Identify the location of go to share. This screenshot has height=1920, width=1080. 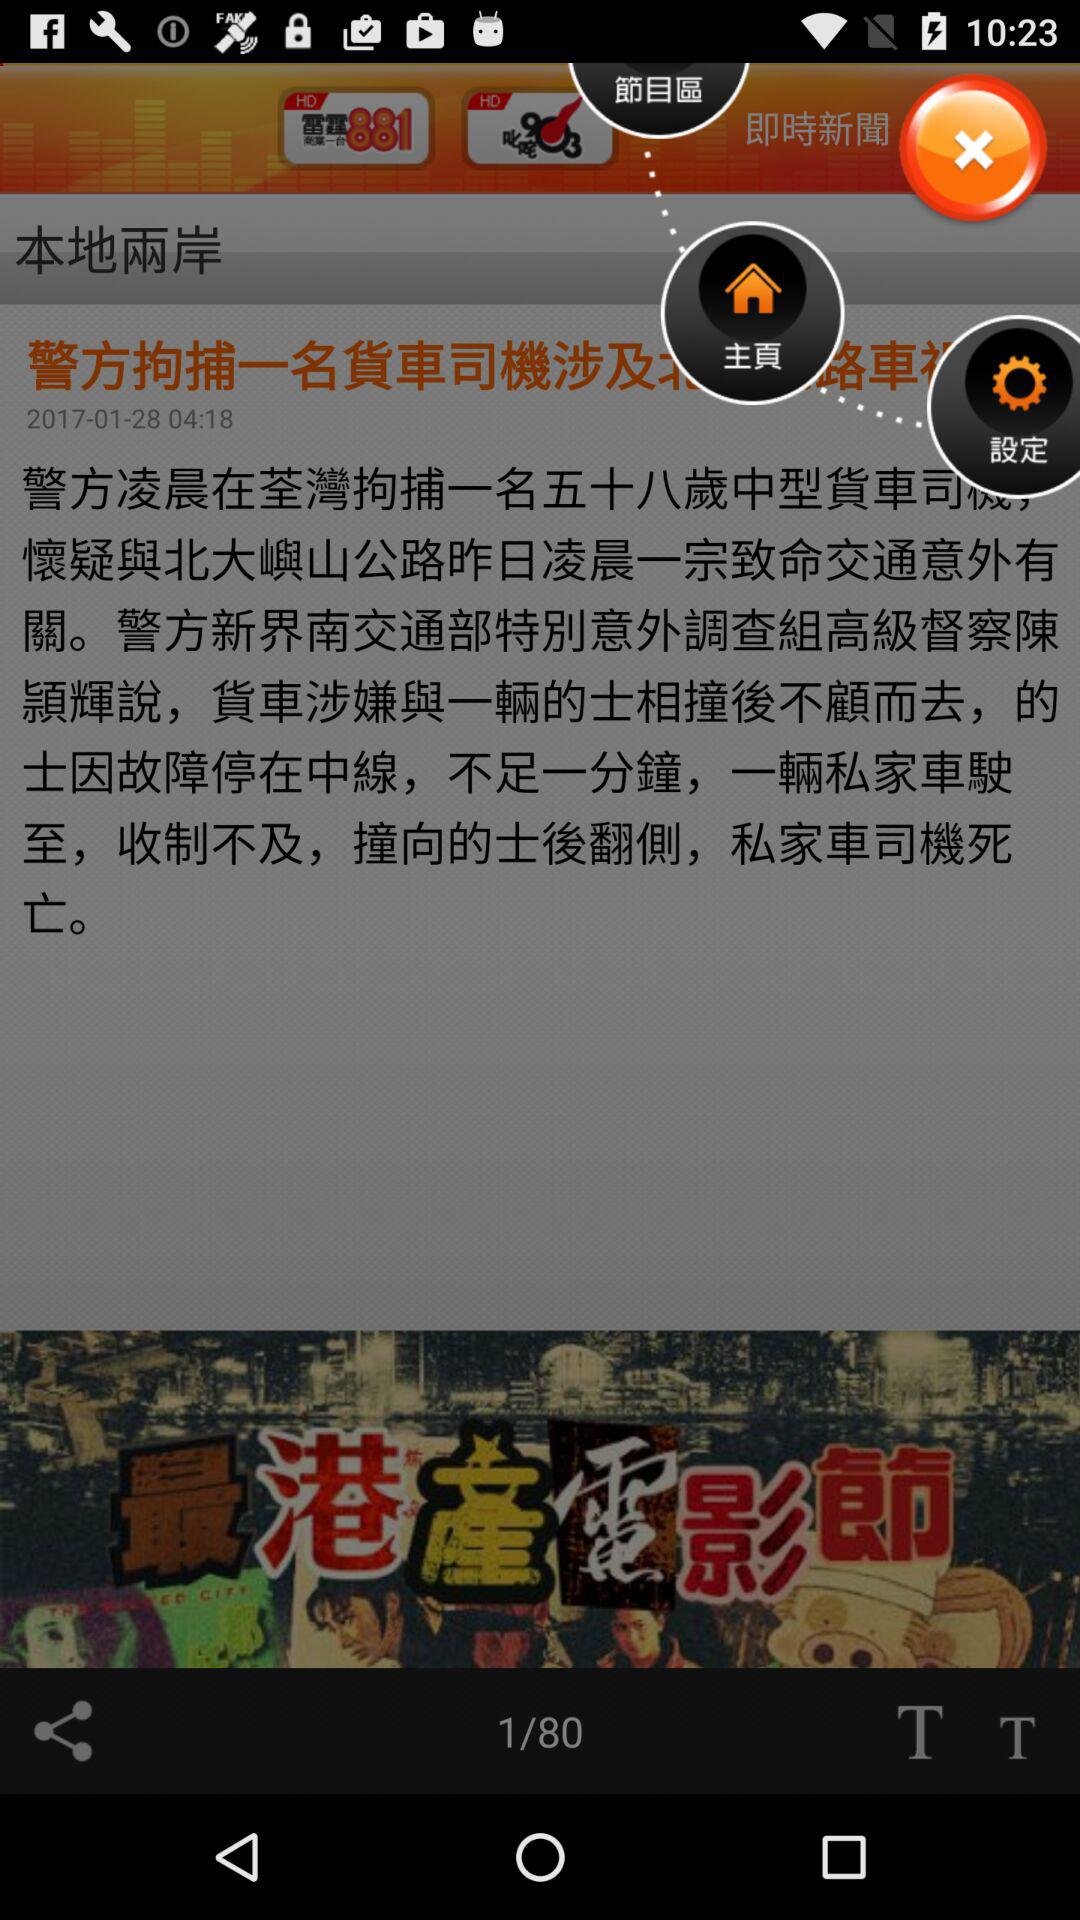
(63, 1731).